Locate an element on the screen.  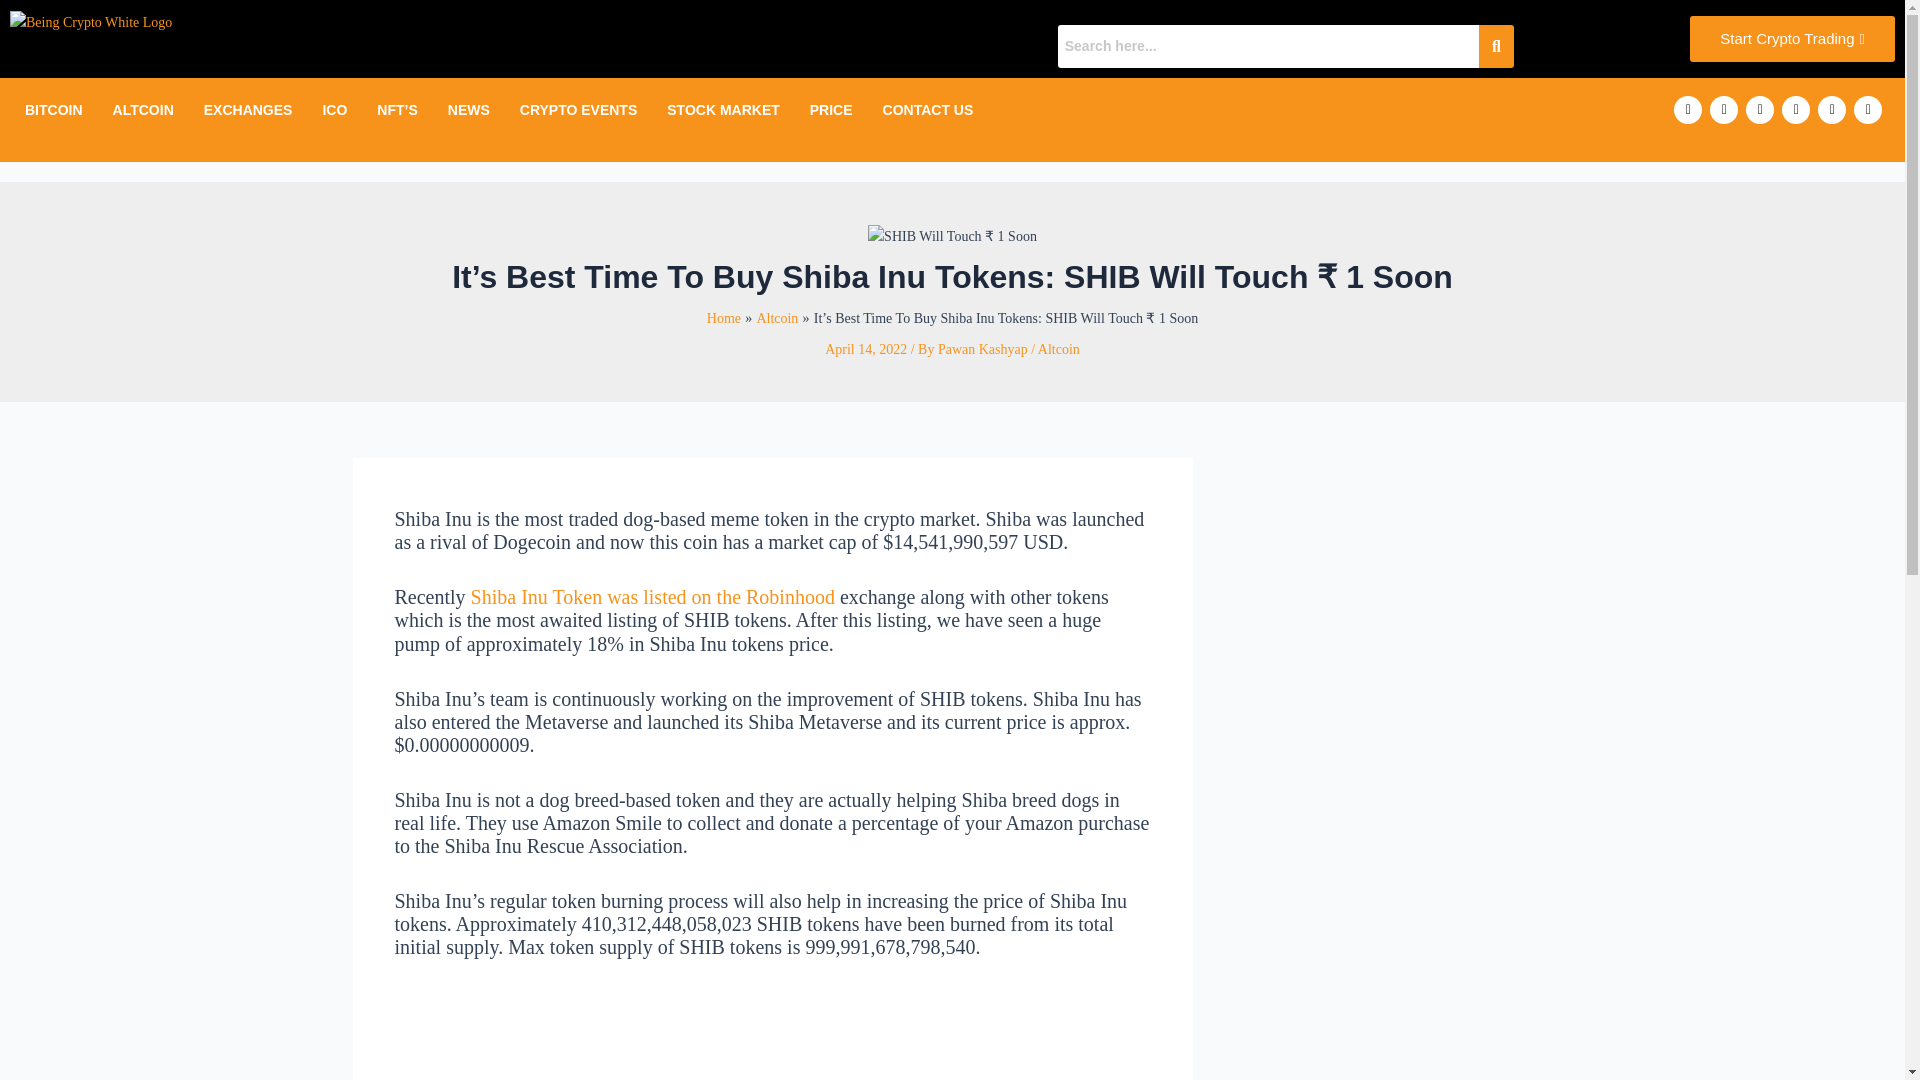
EXCHANGES is located at coordinates (248, 109).